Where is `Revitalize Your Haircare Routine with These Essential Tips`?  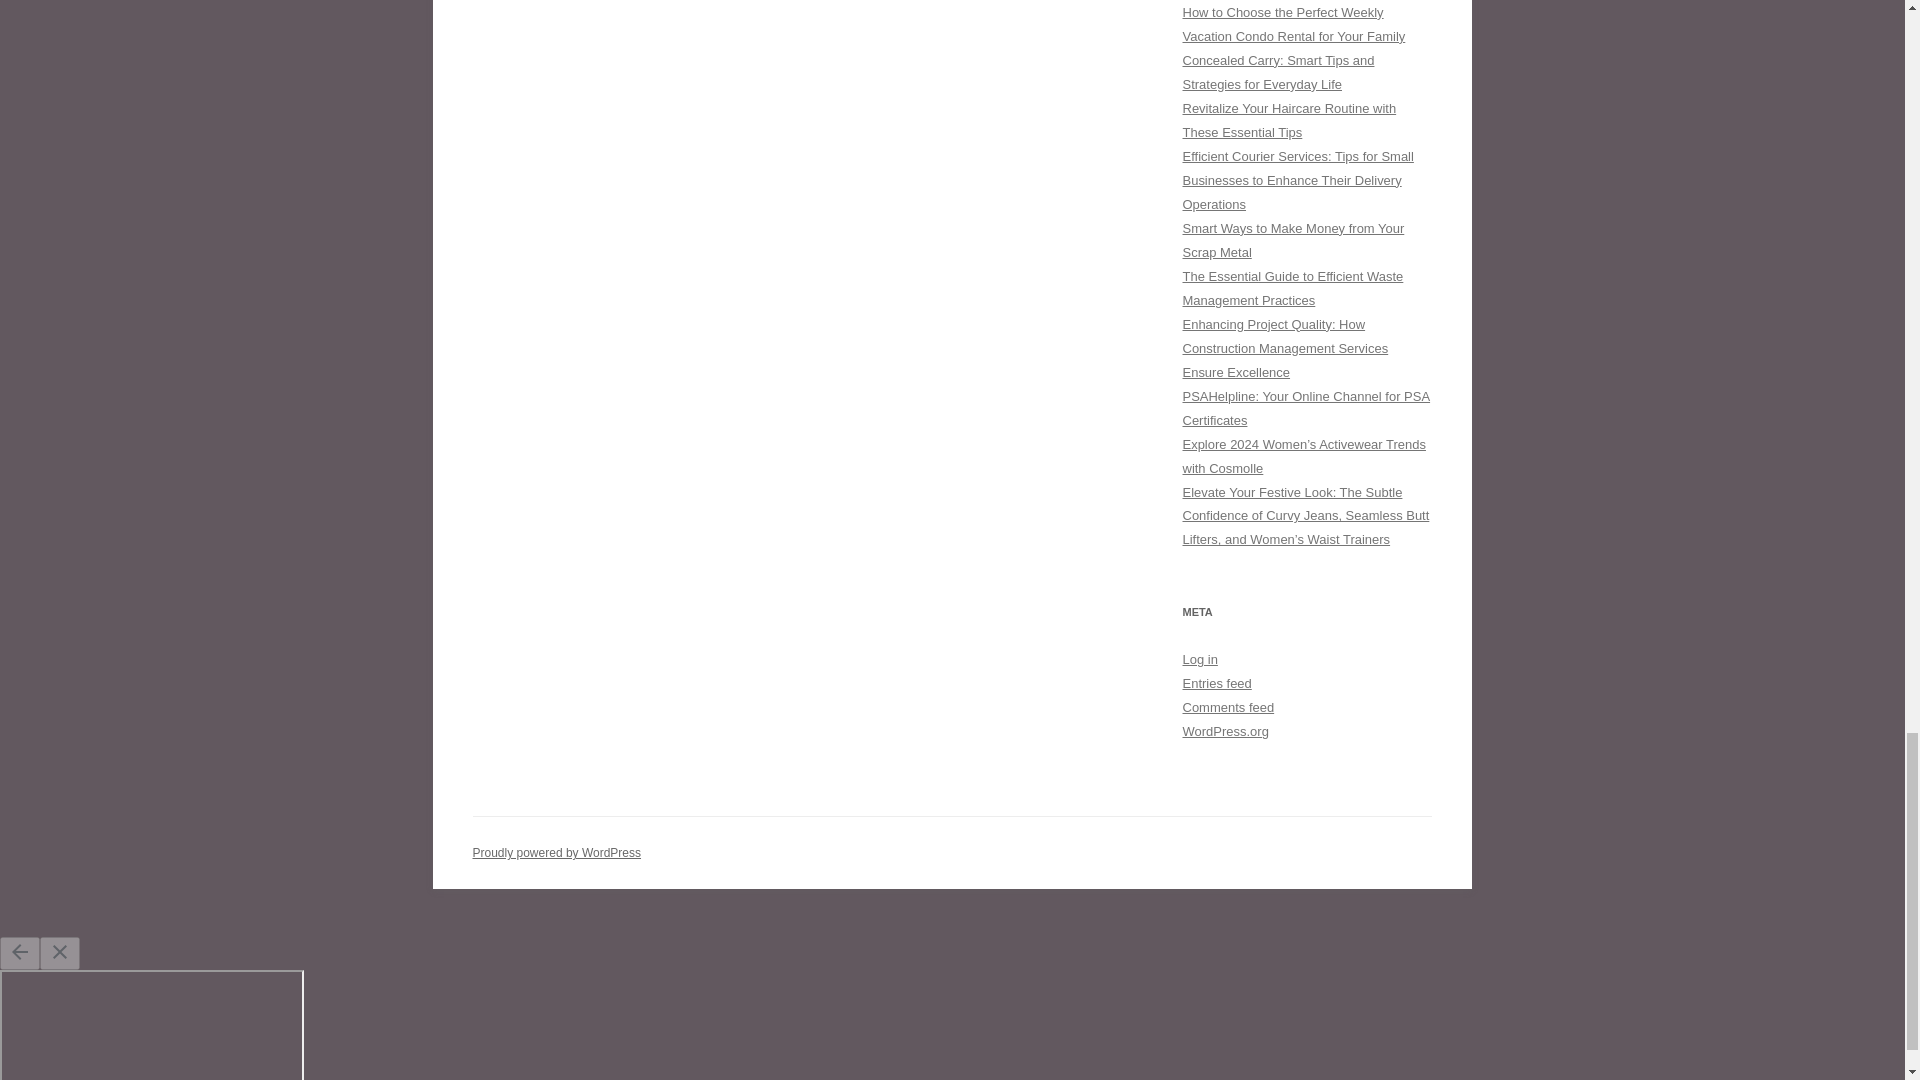 Revitalize Your Haircare Routine with These Essential Tips is located at coordinates (1288, 120).